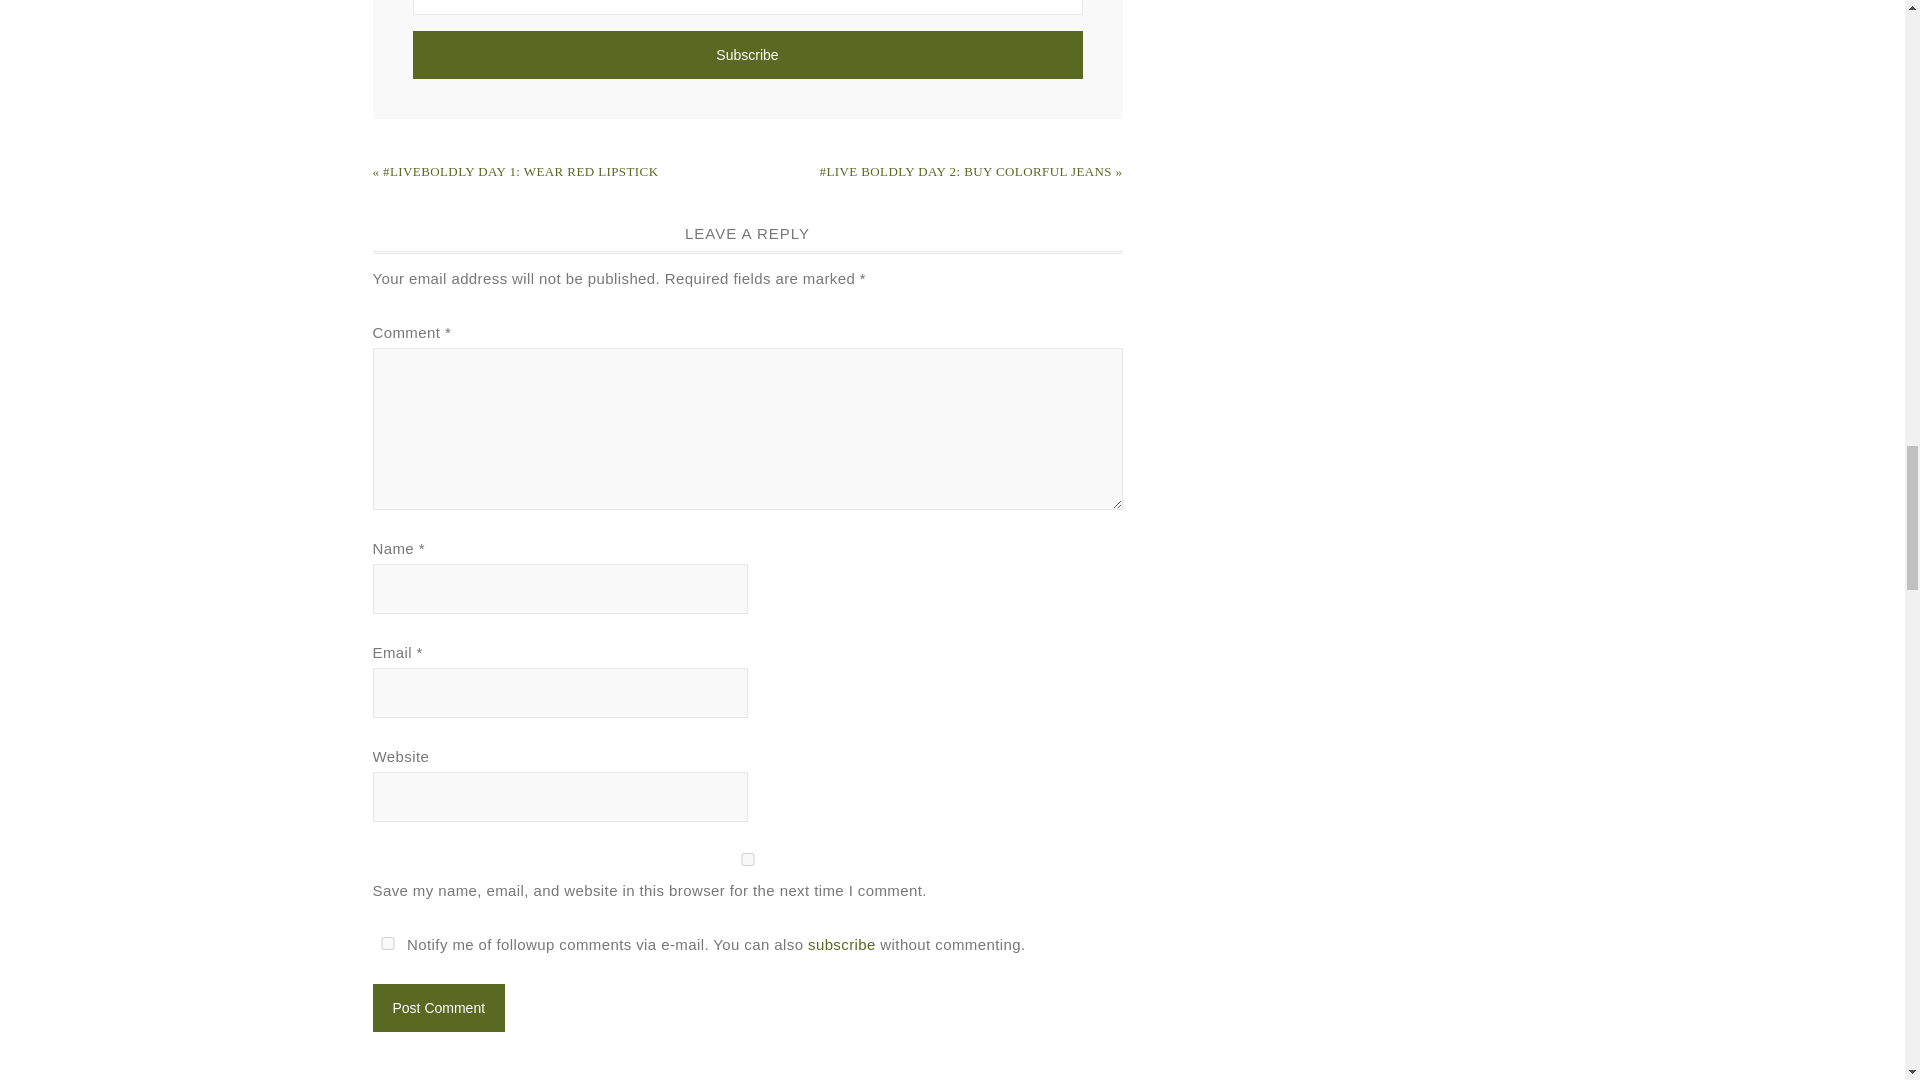 The image size is (1920, 1080). I want to click on Subscribe, so click(747, 54).